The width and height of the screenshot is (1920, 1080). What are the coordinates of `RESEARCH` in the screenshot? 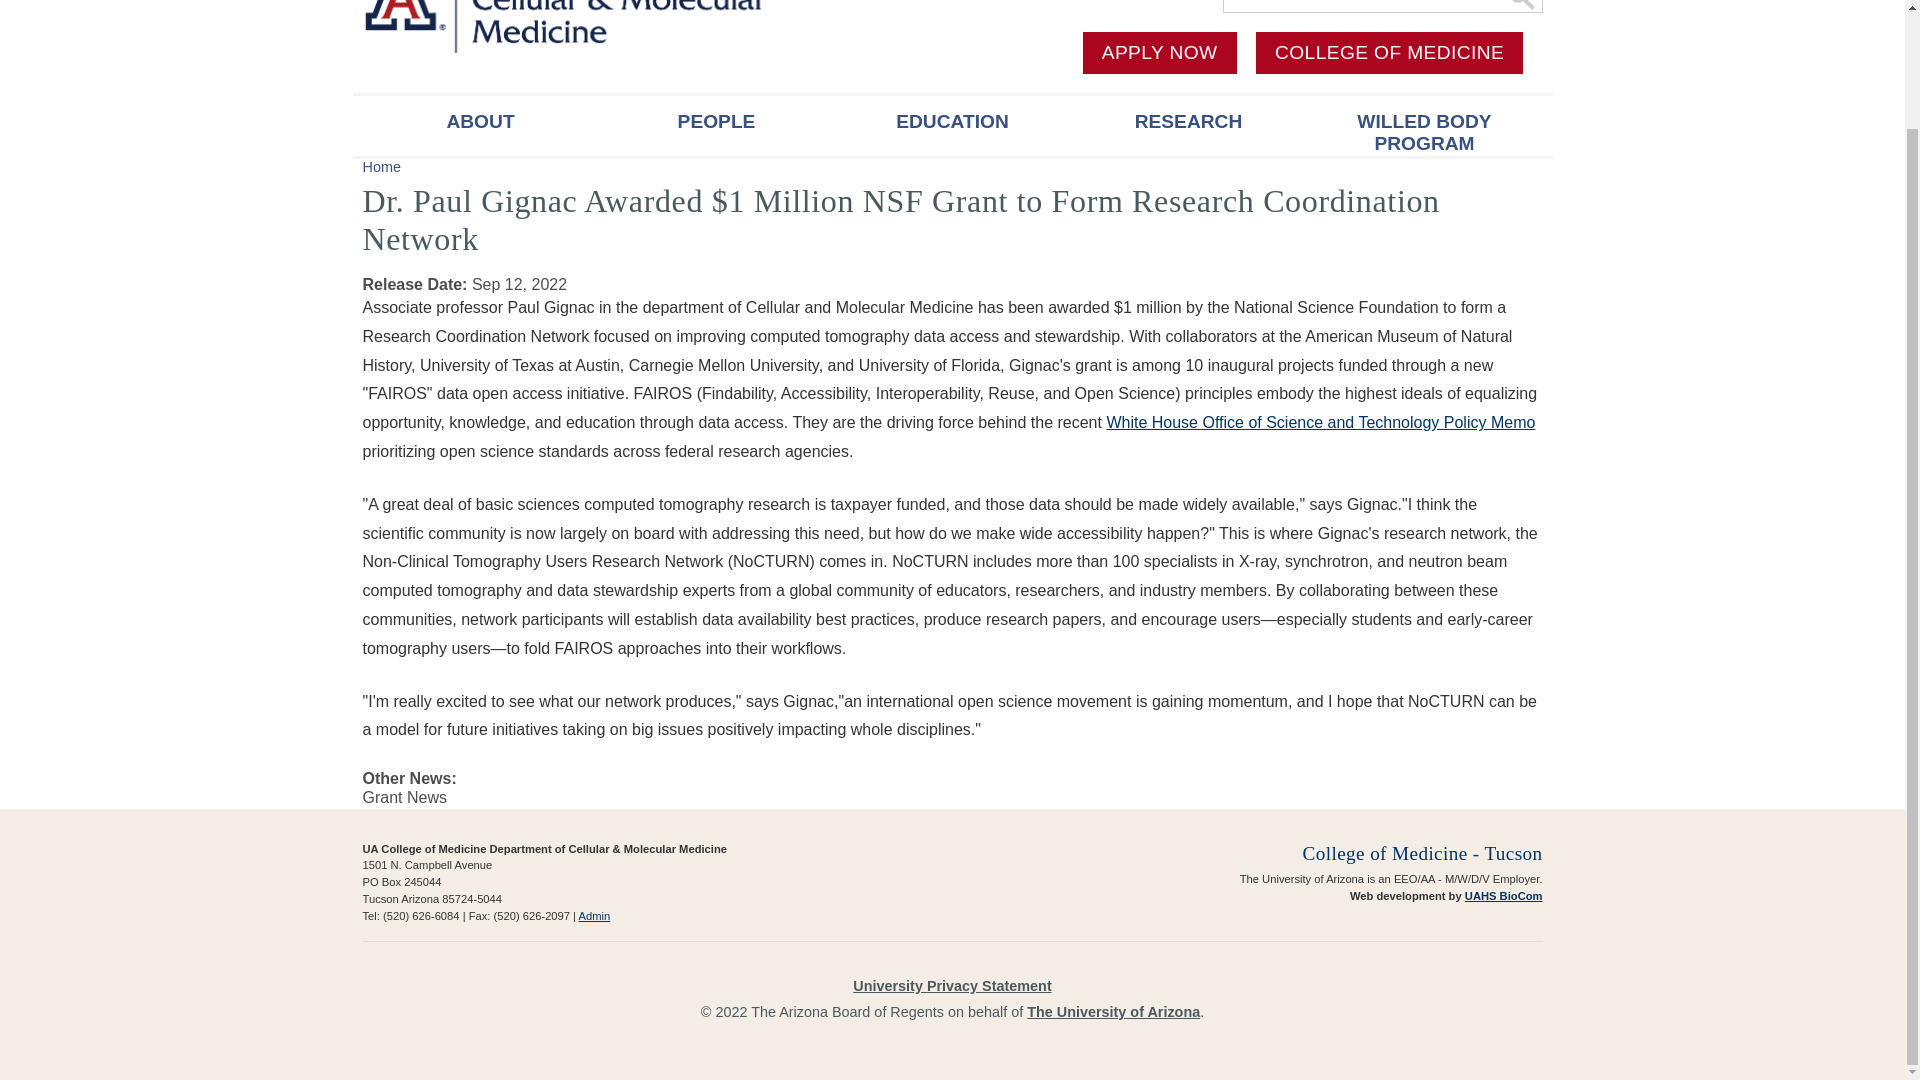 It's located at (1187, 126).